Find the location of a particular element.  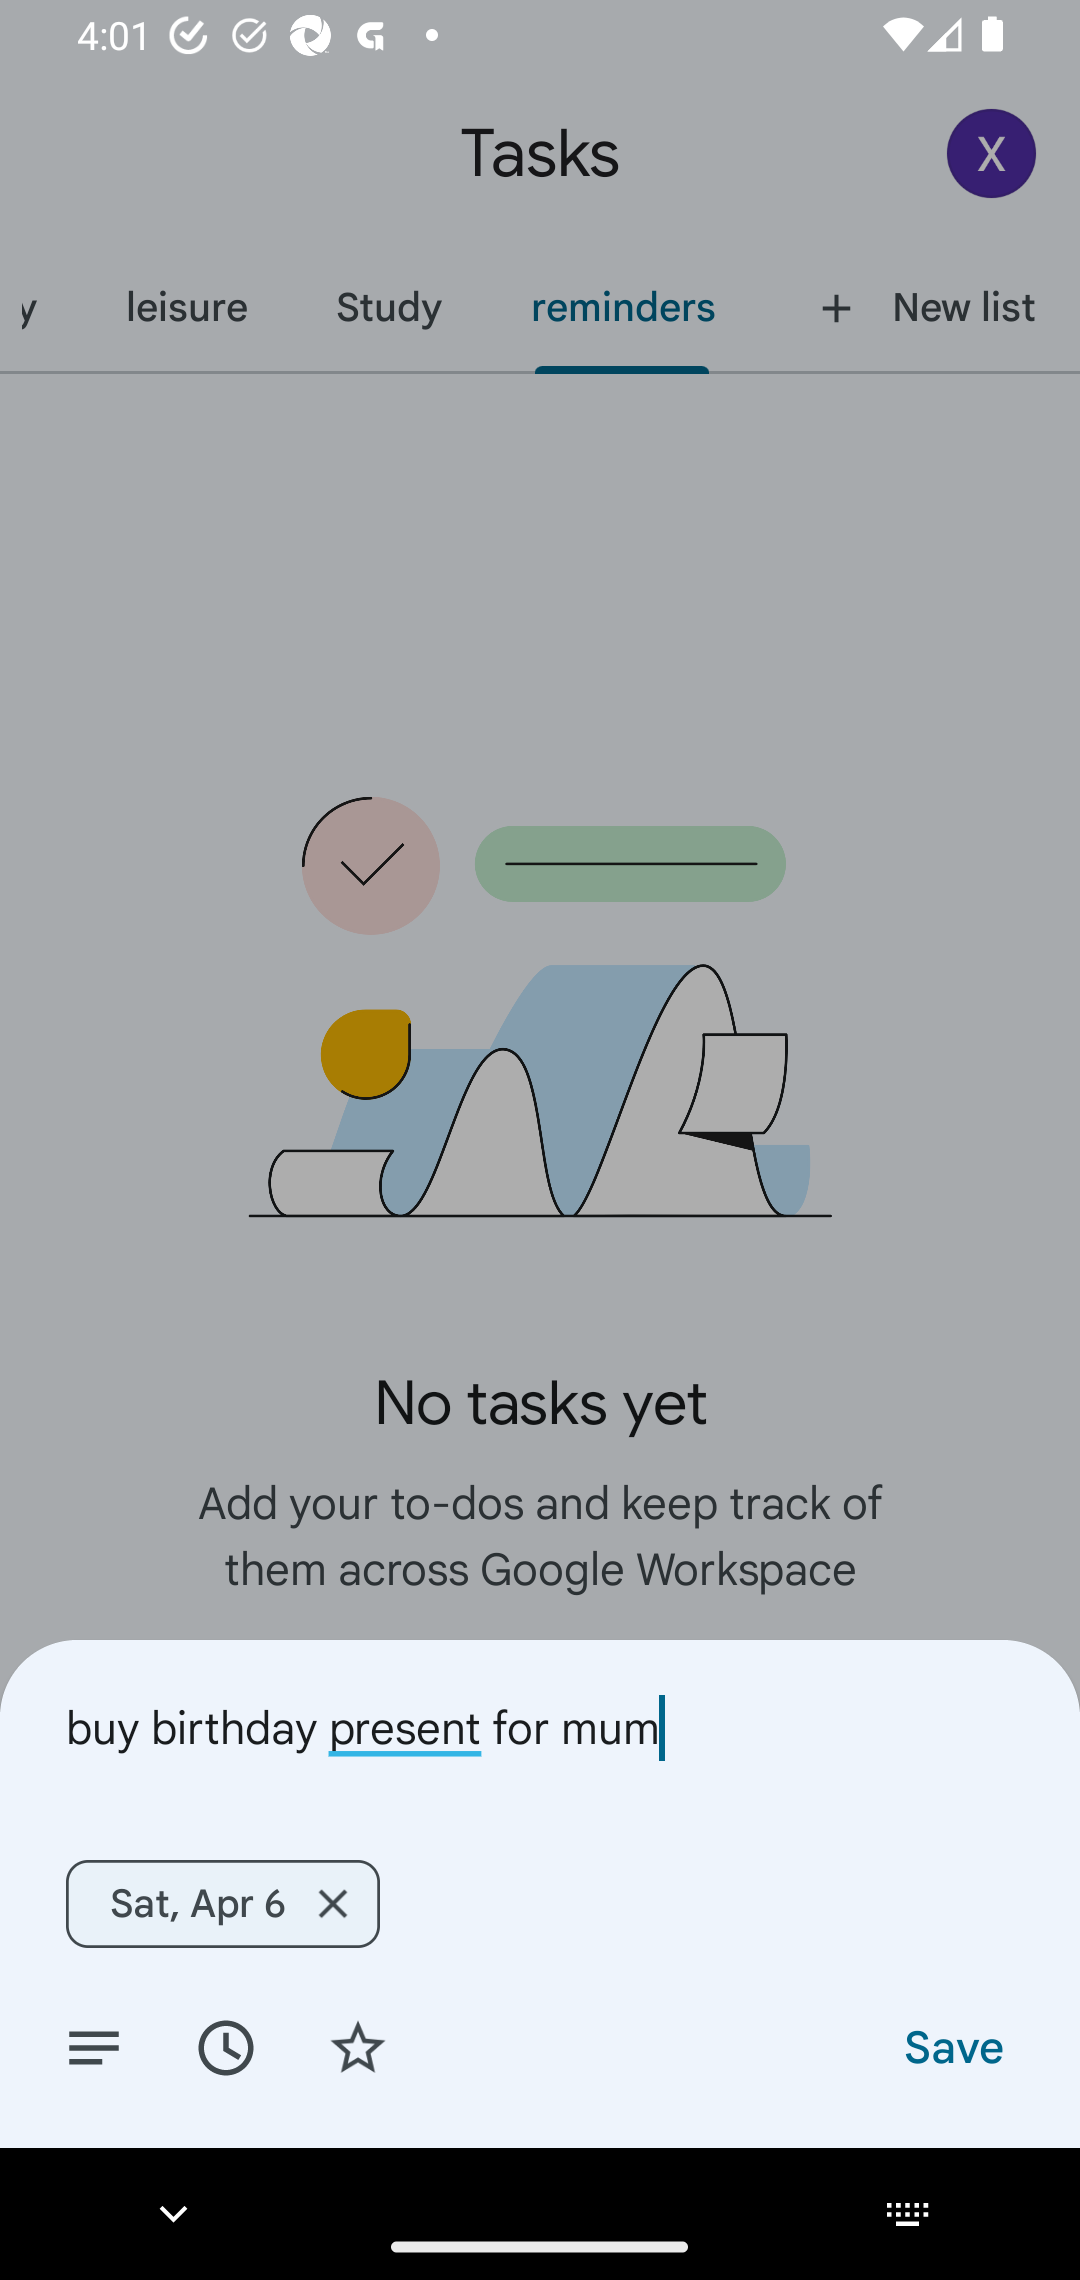

Set date/time is located at coordinates (225, 2046).